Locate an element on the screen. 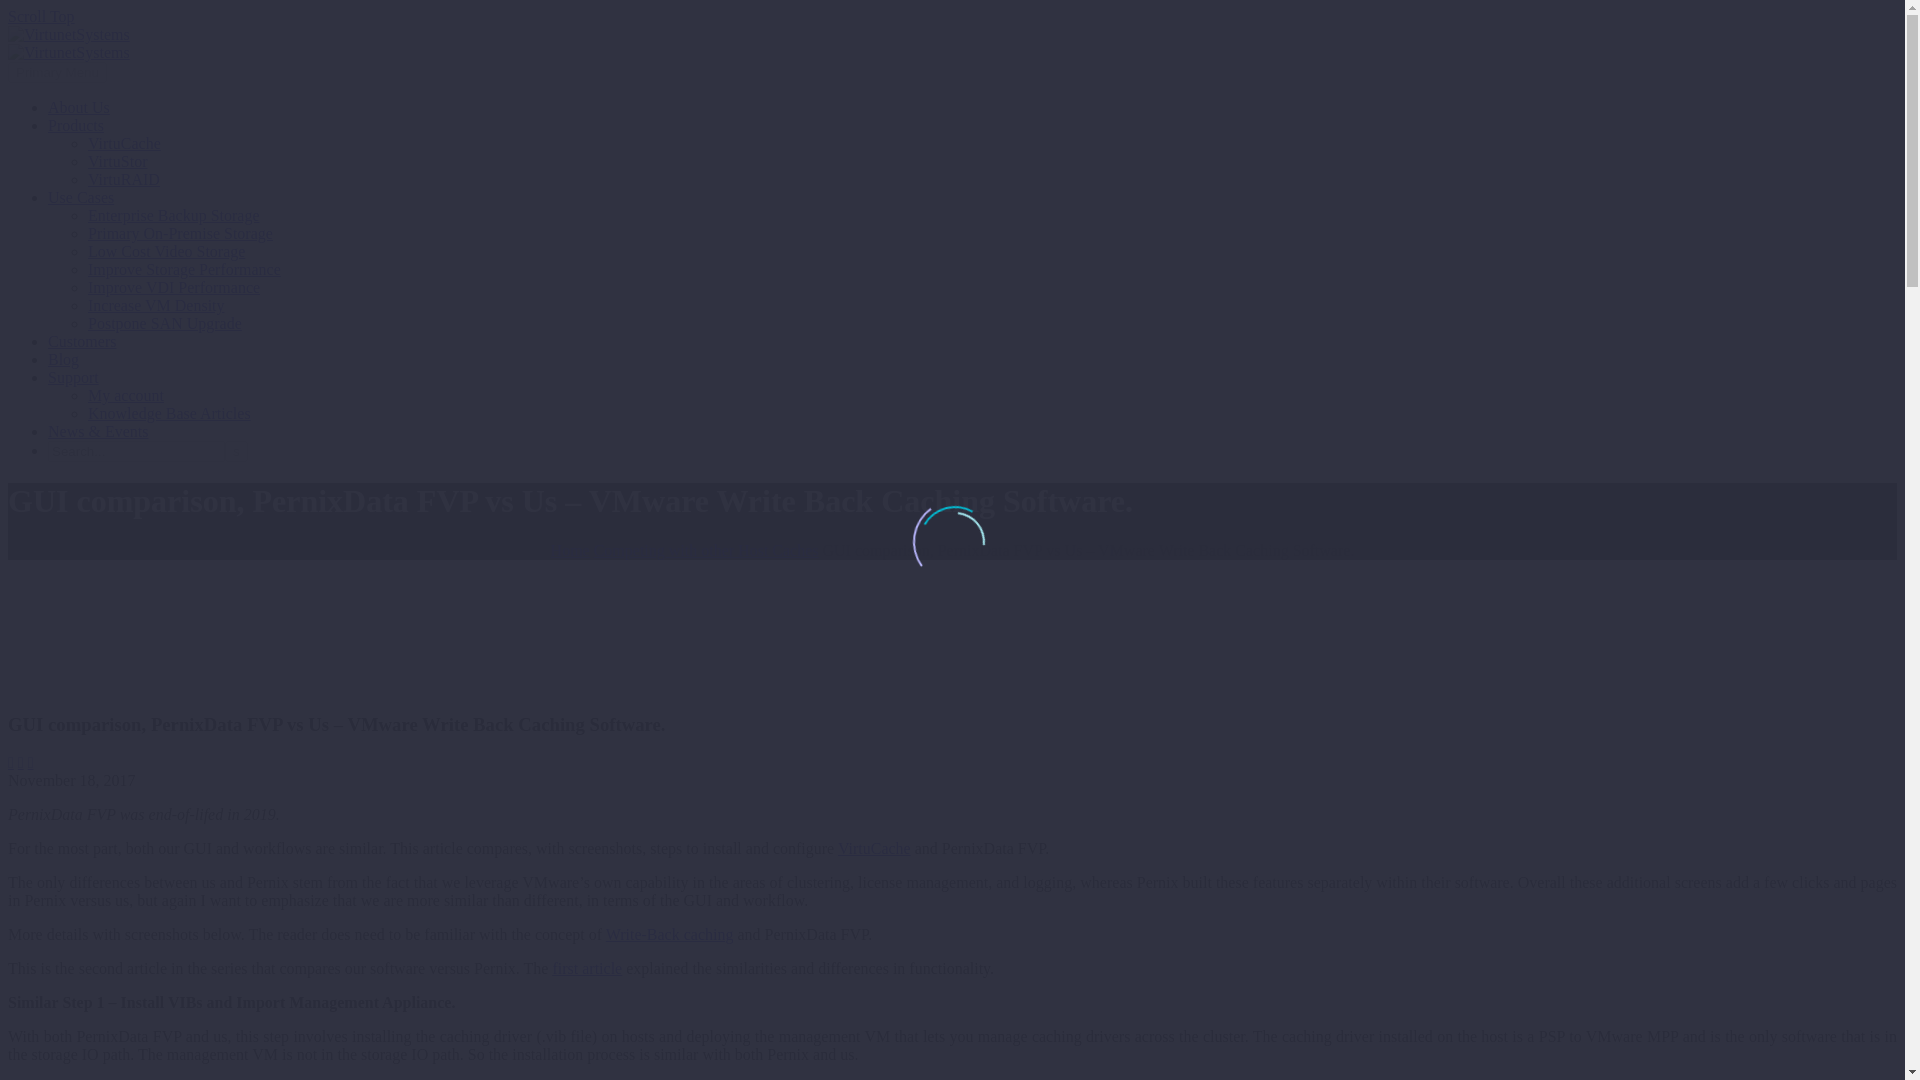 The height and width of the screenshot is (1080, 1920). VirtuRAID is located at coordinates (124, 178).